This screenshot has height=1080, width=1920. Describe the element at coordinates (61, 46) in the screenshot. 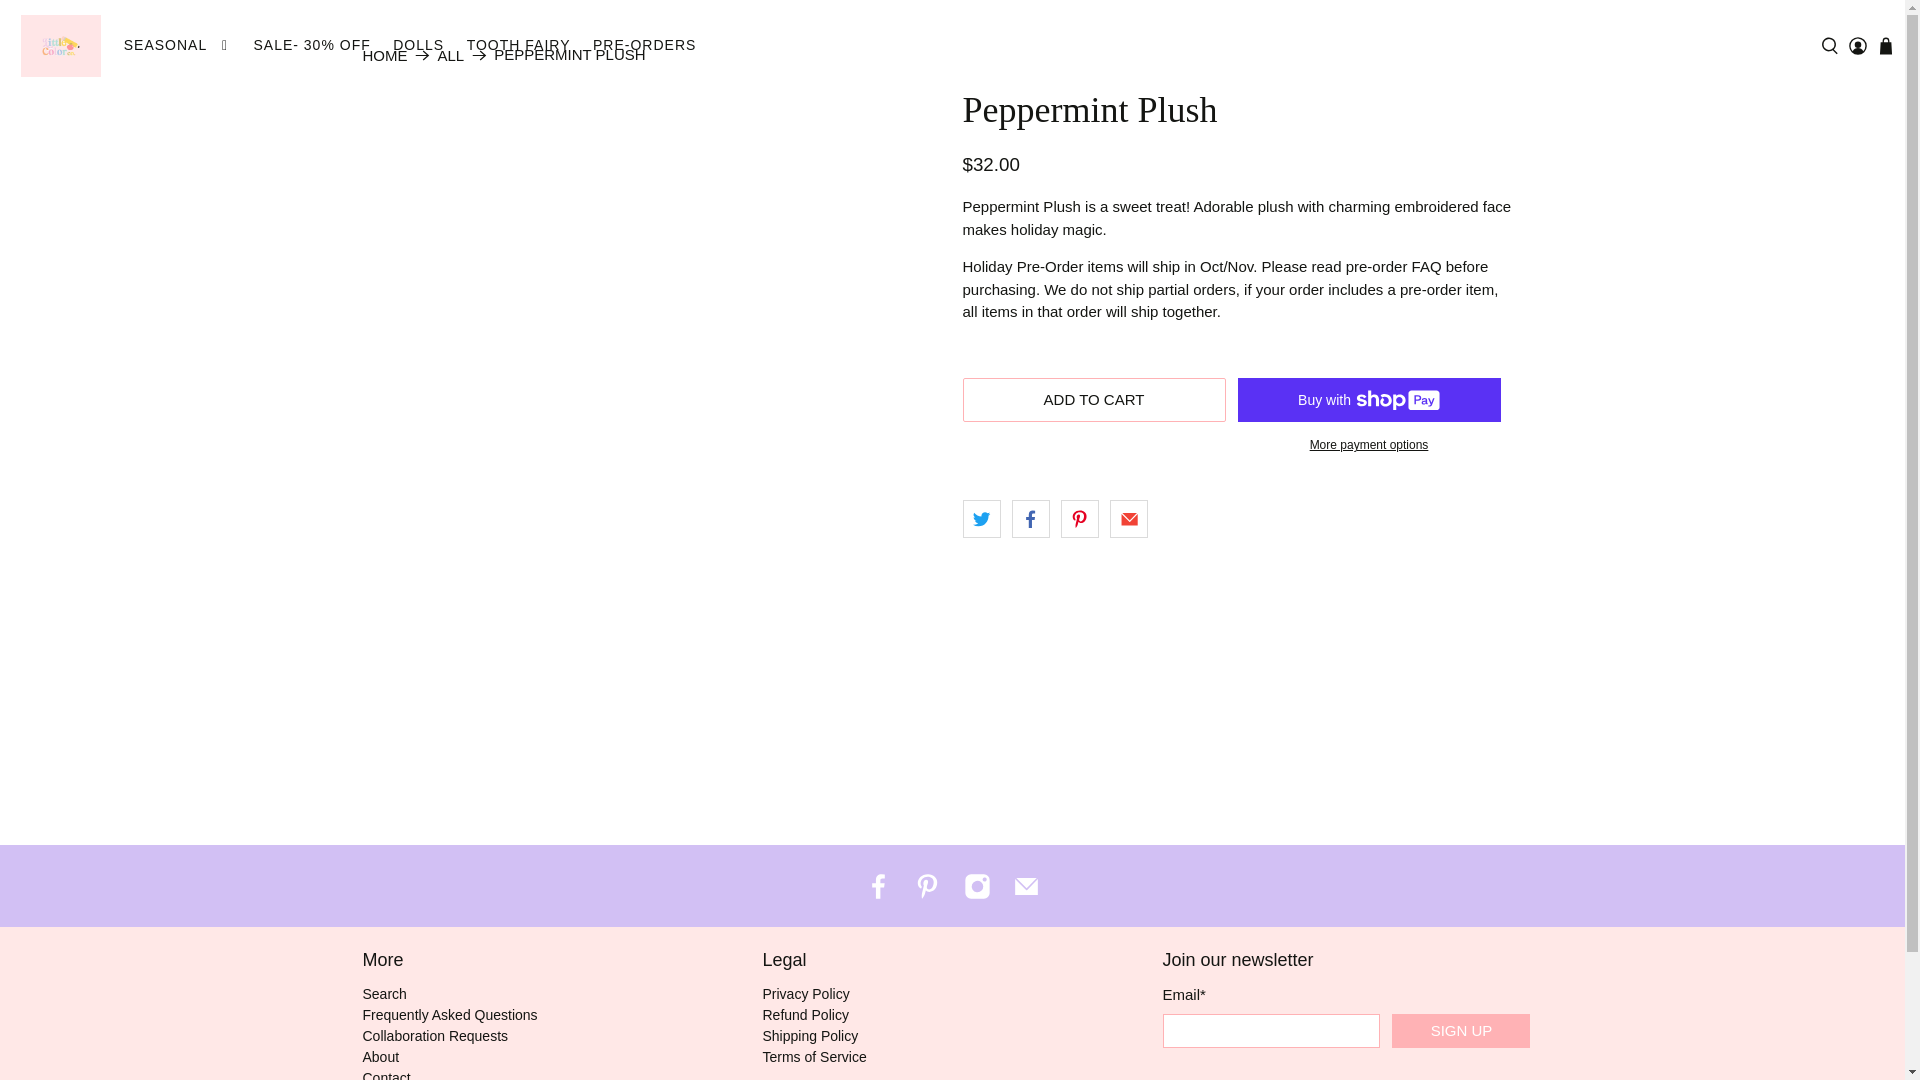

I see `Little Color Company ` at that location.